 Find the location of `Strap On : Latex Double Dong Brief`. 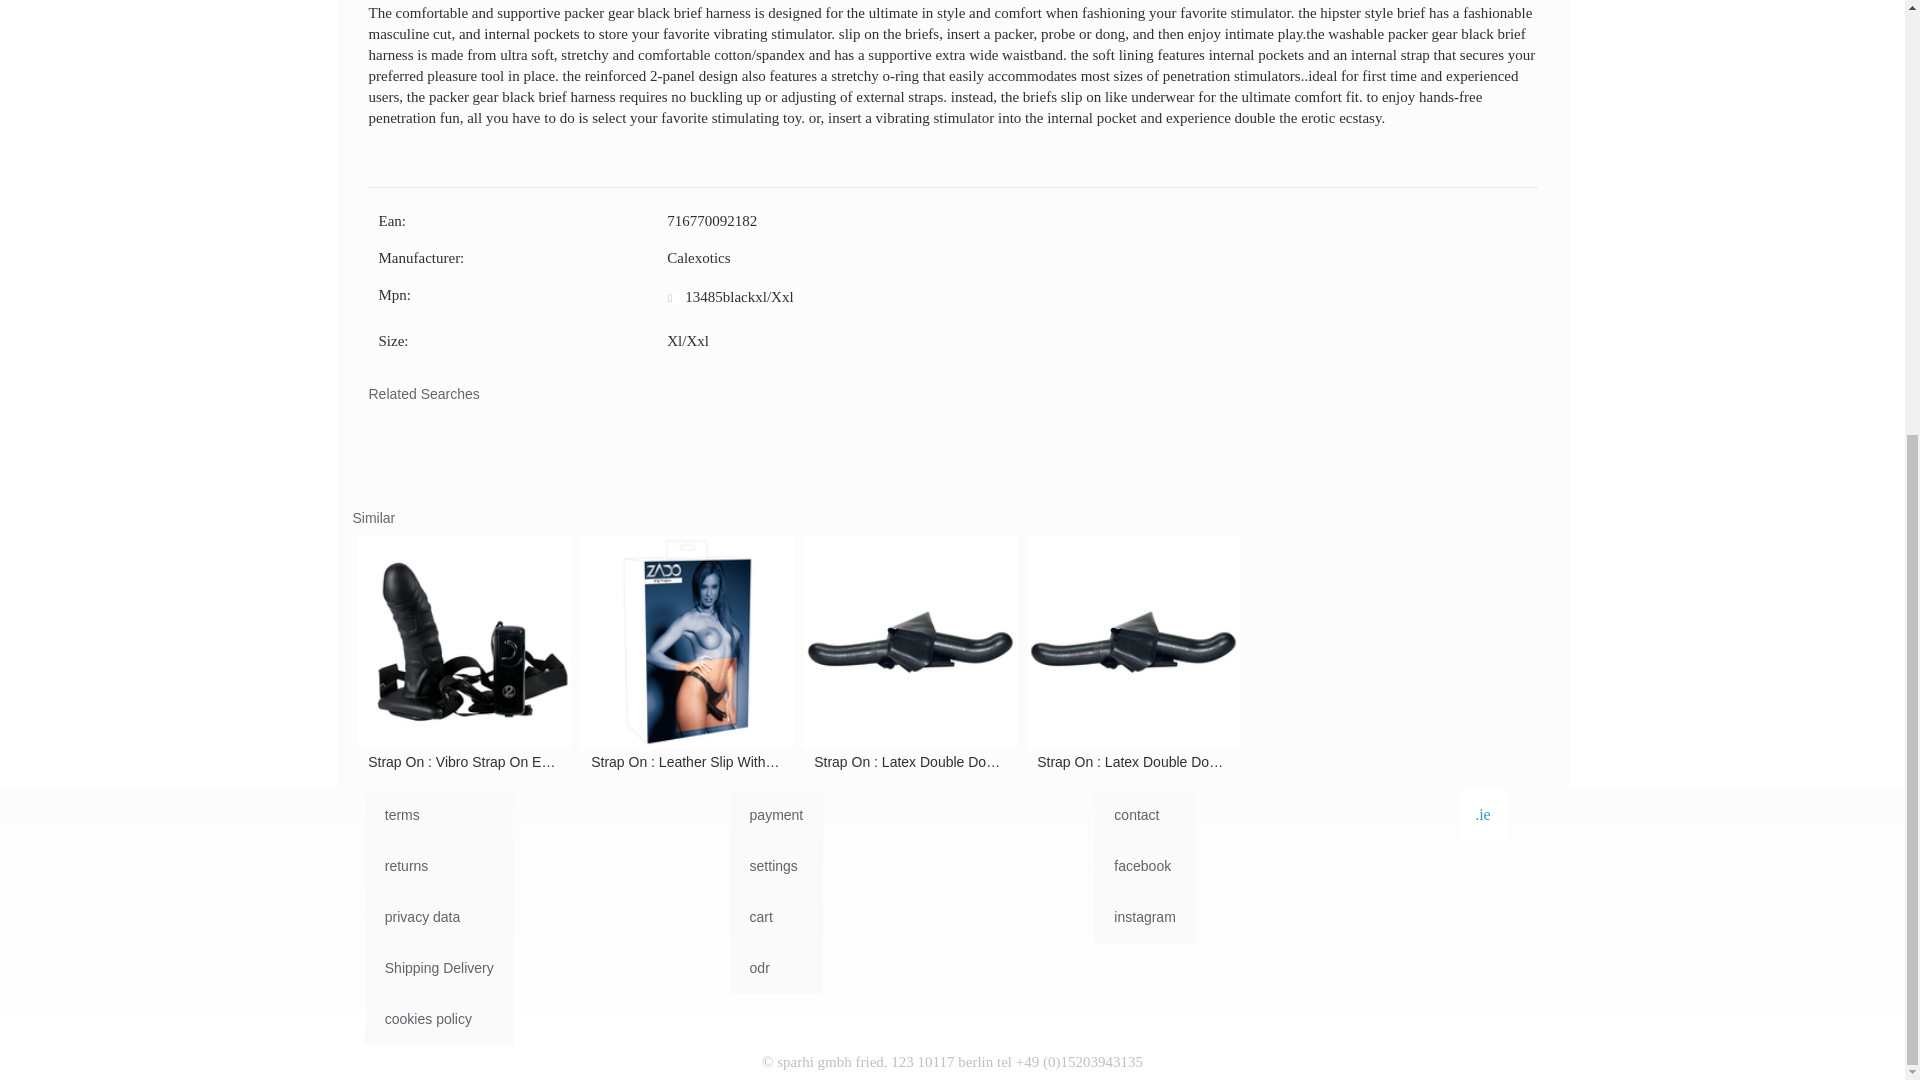

Strap On : Latex Double Dong Brief is located at coordinates (910, 654).